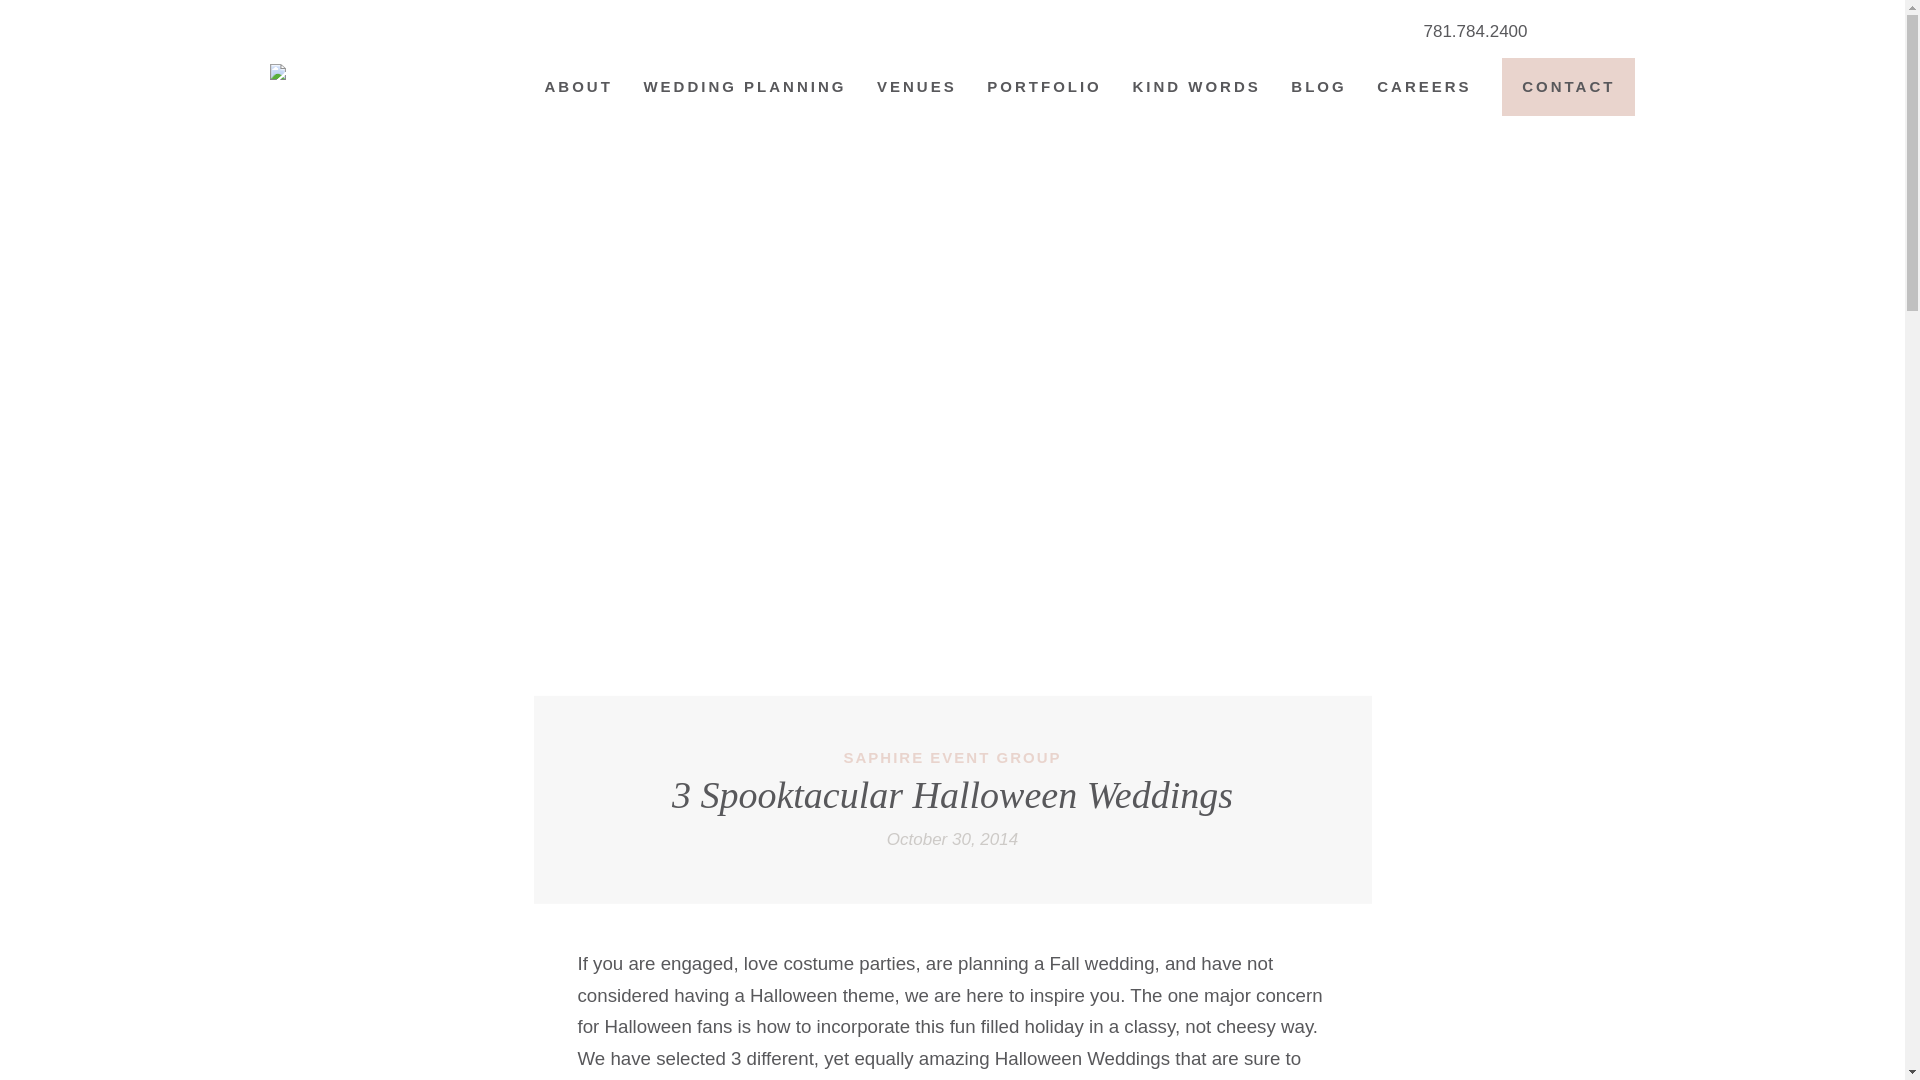 The height and width of the screenshot is (1080, 1920). Describe the element at coordinates (916, 86) in the screenshot. I see `VENUES` at that location.